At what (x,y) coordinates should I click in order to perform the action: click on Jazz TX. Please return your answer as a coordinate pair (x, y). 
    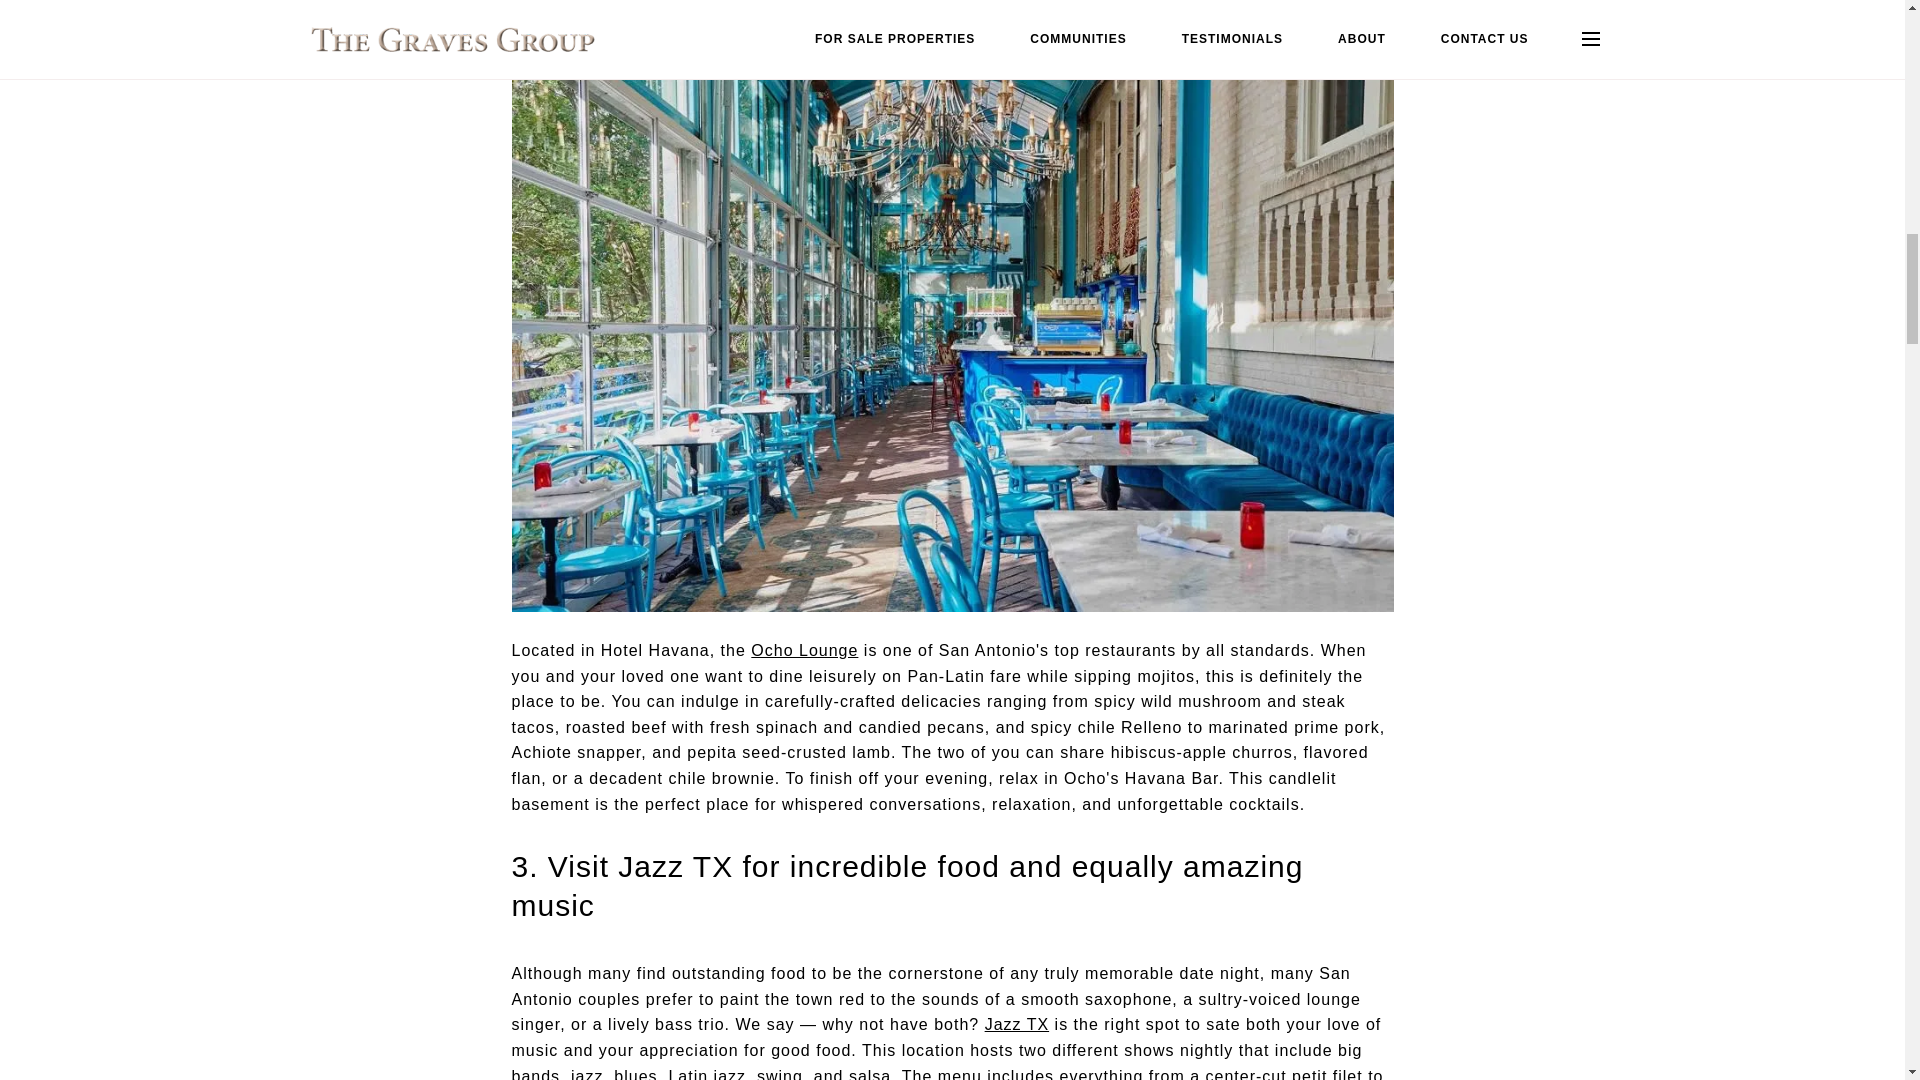
    Looking at the image, I should click on (1017, 1024).